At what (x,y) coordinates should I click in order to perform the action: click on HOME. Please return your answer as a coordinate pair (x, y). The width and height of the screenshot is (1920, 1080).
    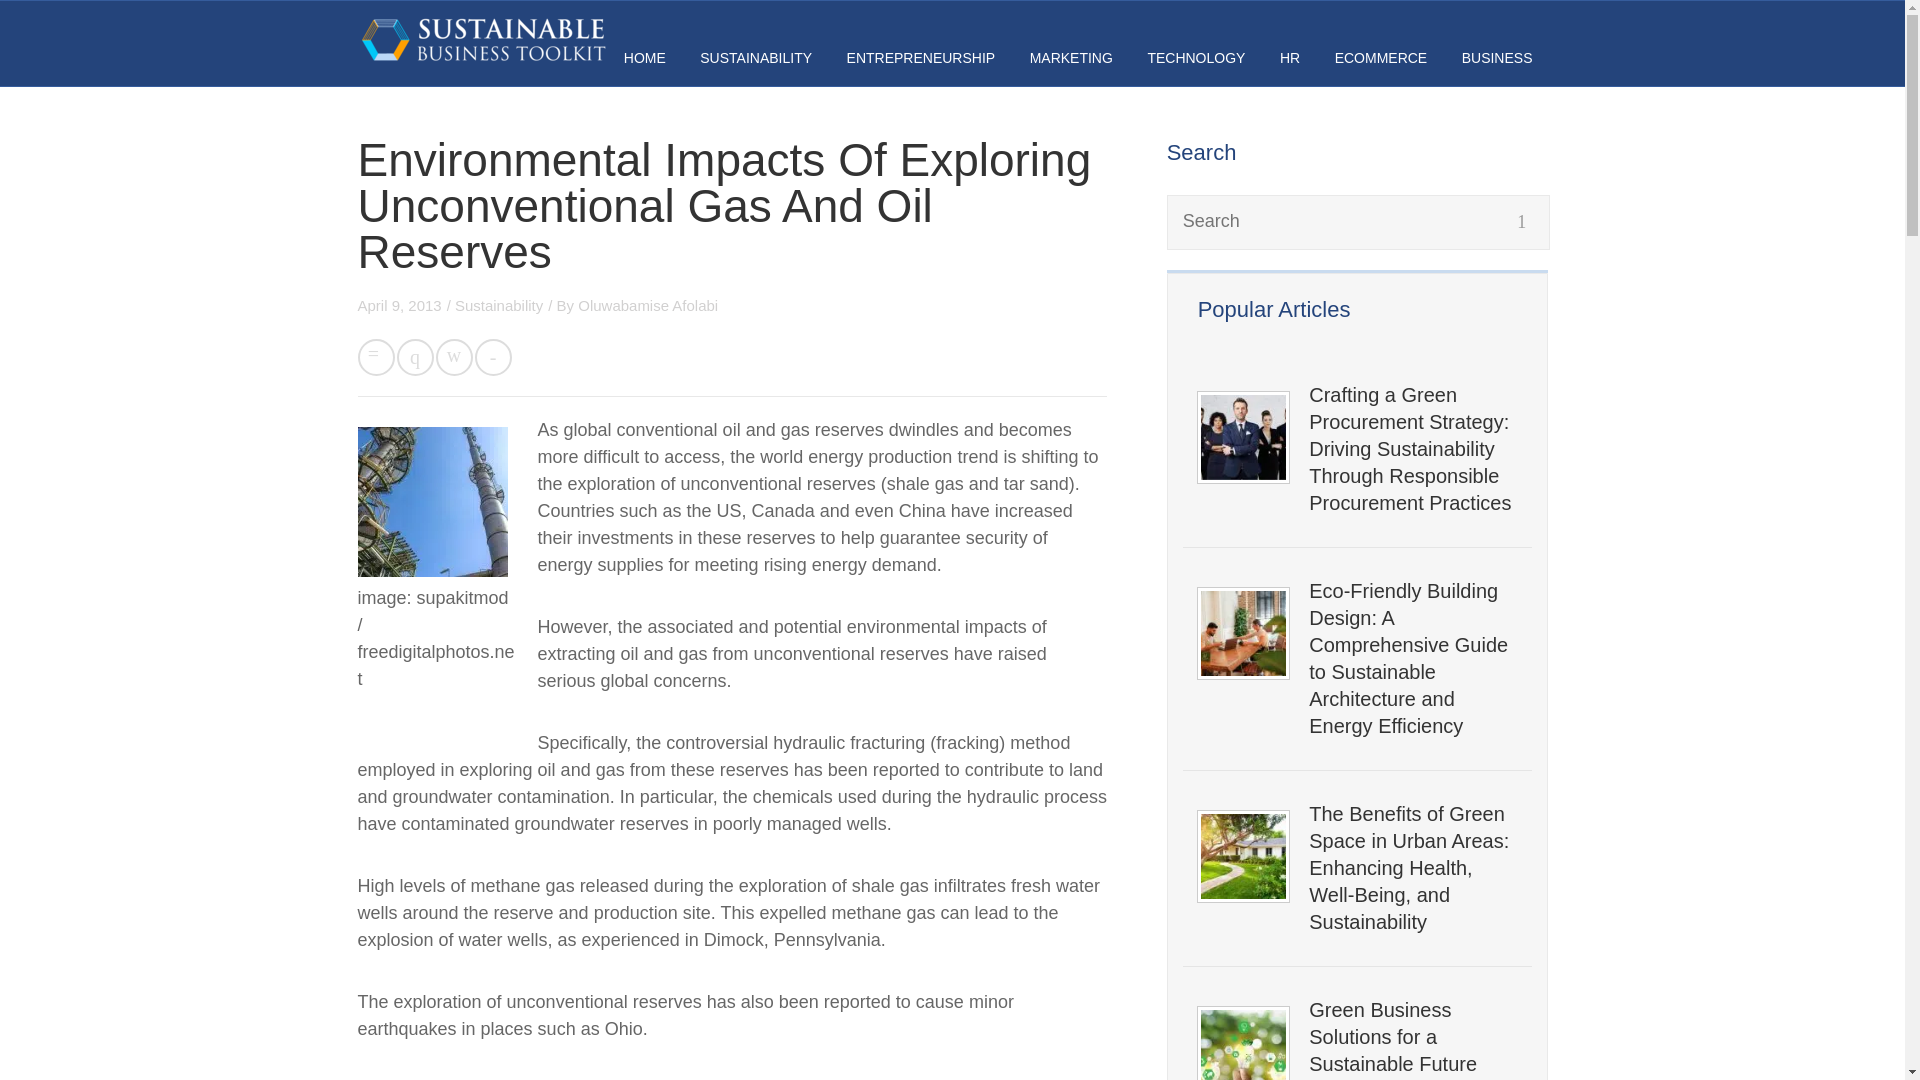
    Looking at the image, I should click on (645, 57).